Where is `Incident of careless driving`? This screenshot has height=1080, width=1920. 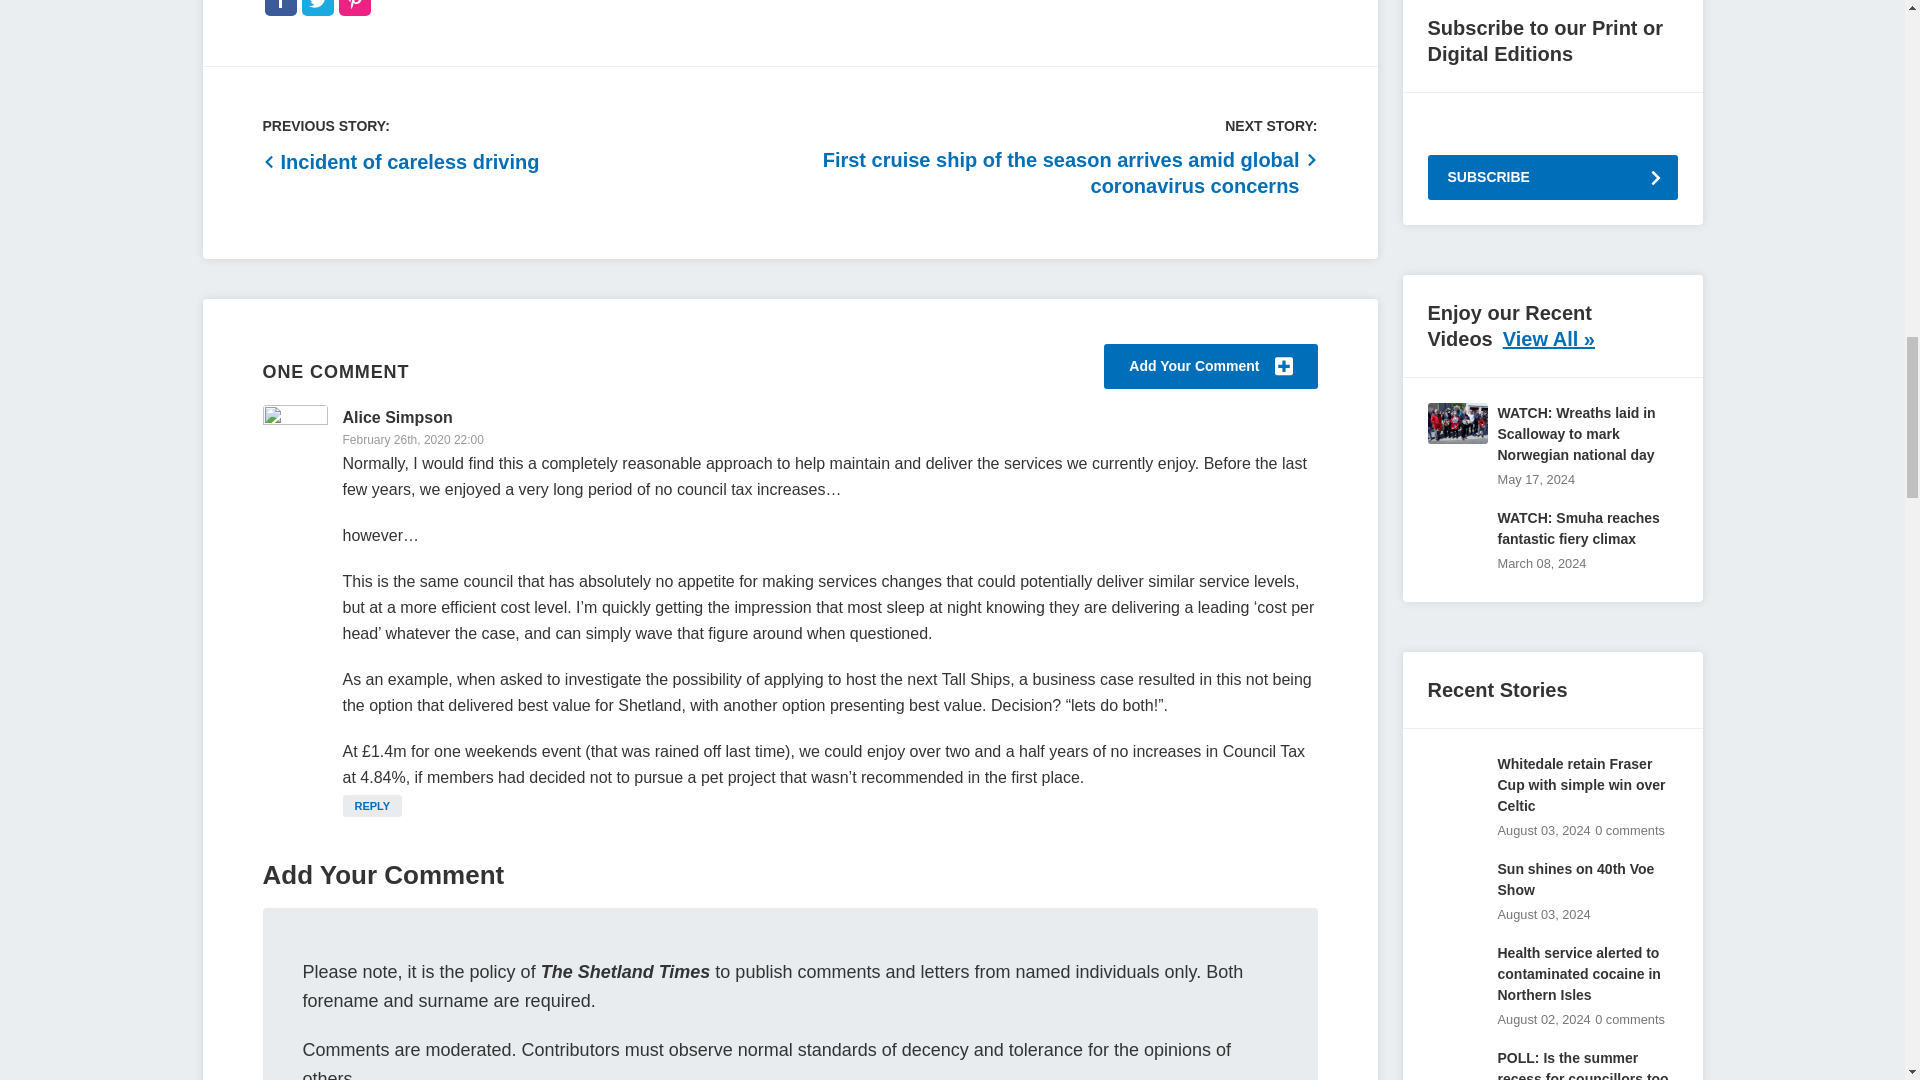
Incident of careless driving is located at coordinates (400, 162).